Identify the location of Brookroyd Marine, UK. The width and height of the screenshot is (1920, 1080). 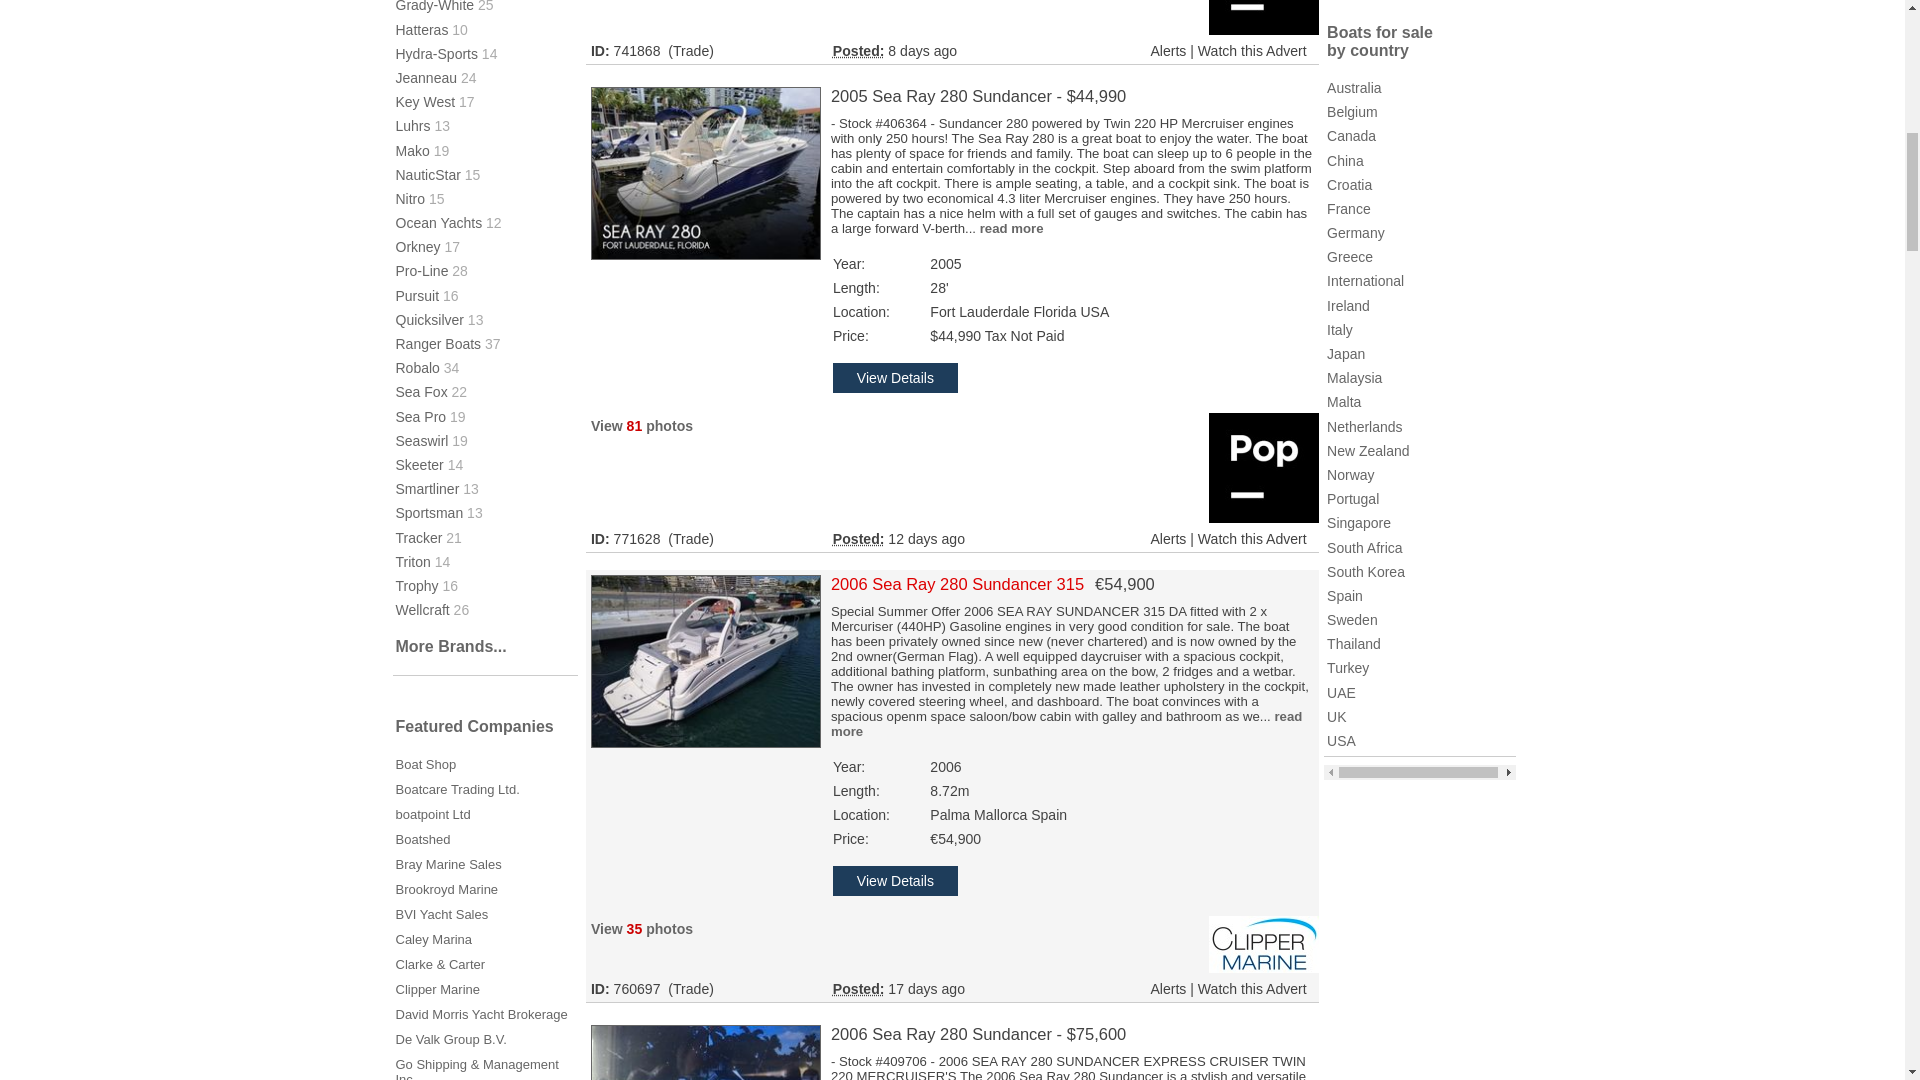
(447, 890).